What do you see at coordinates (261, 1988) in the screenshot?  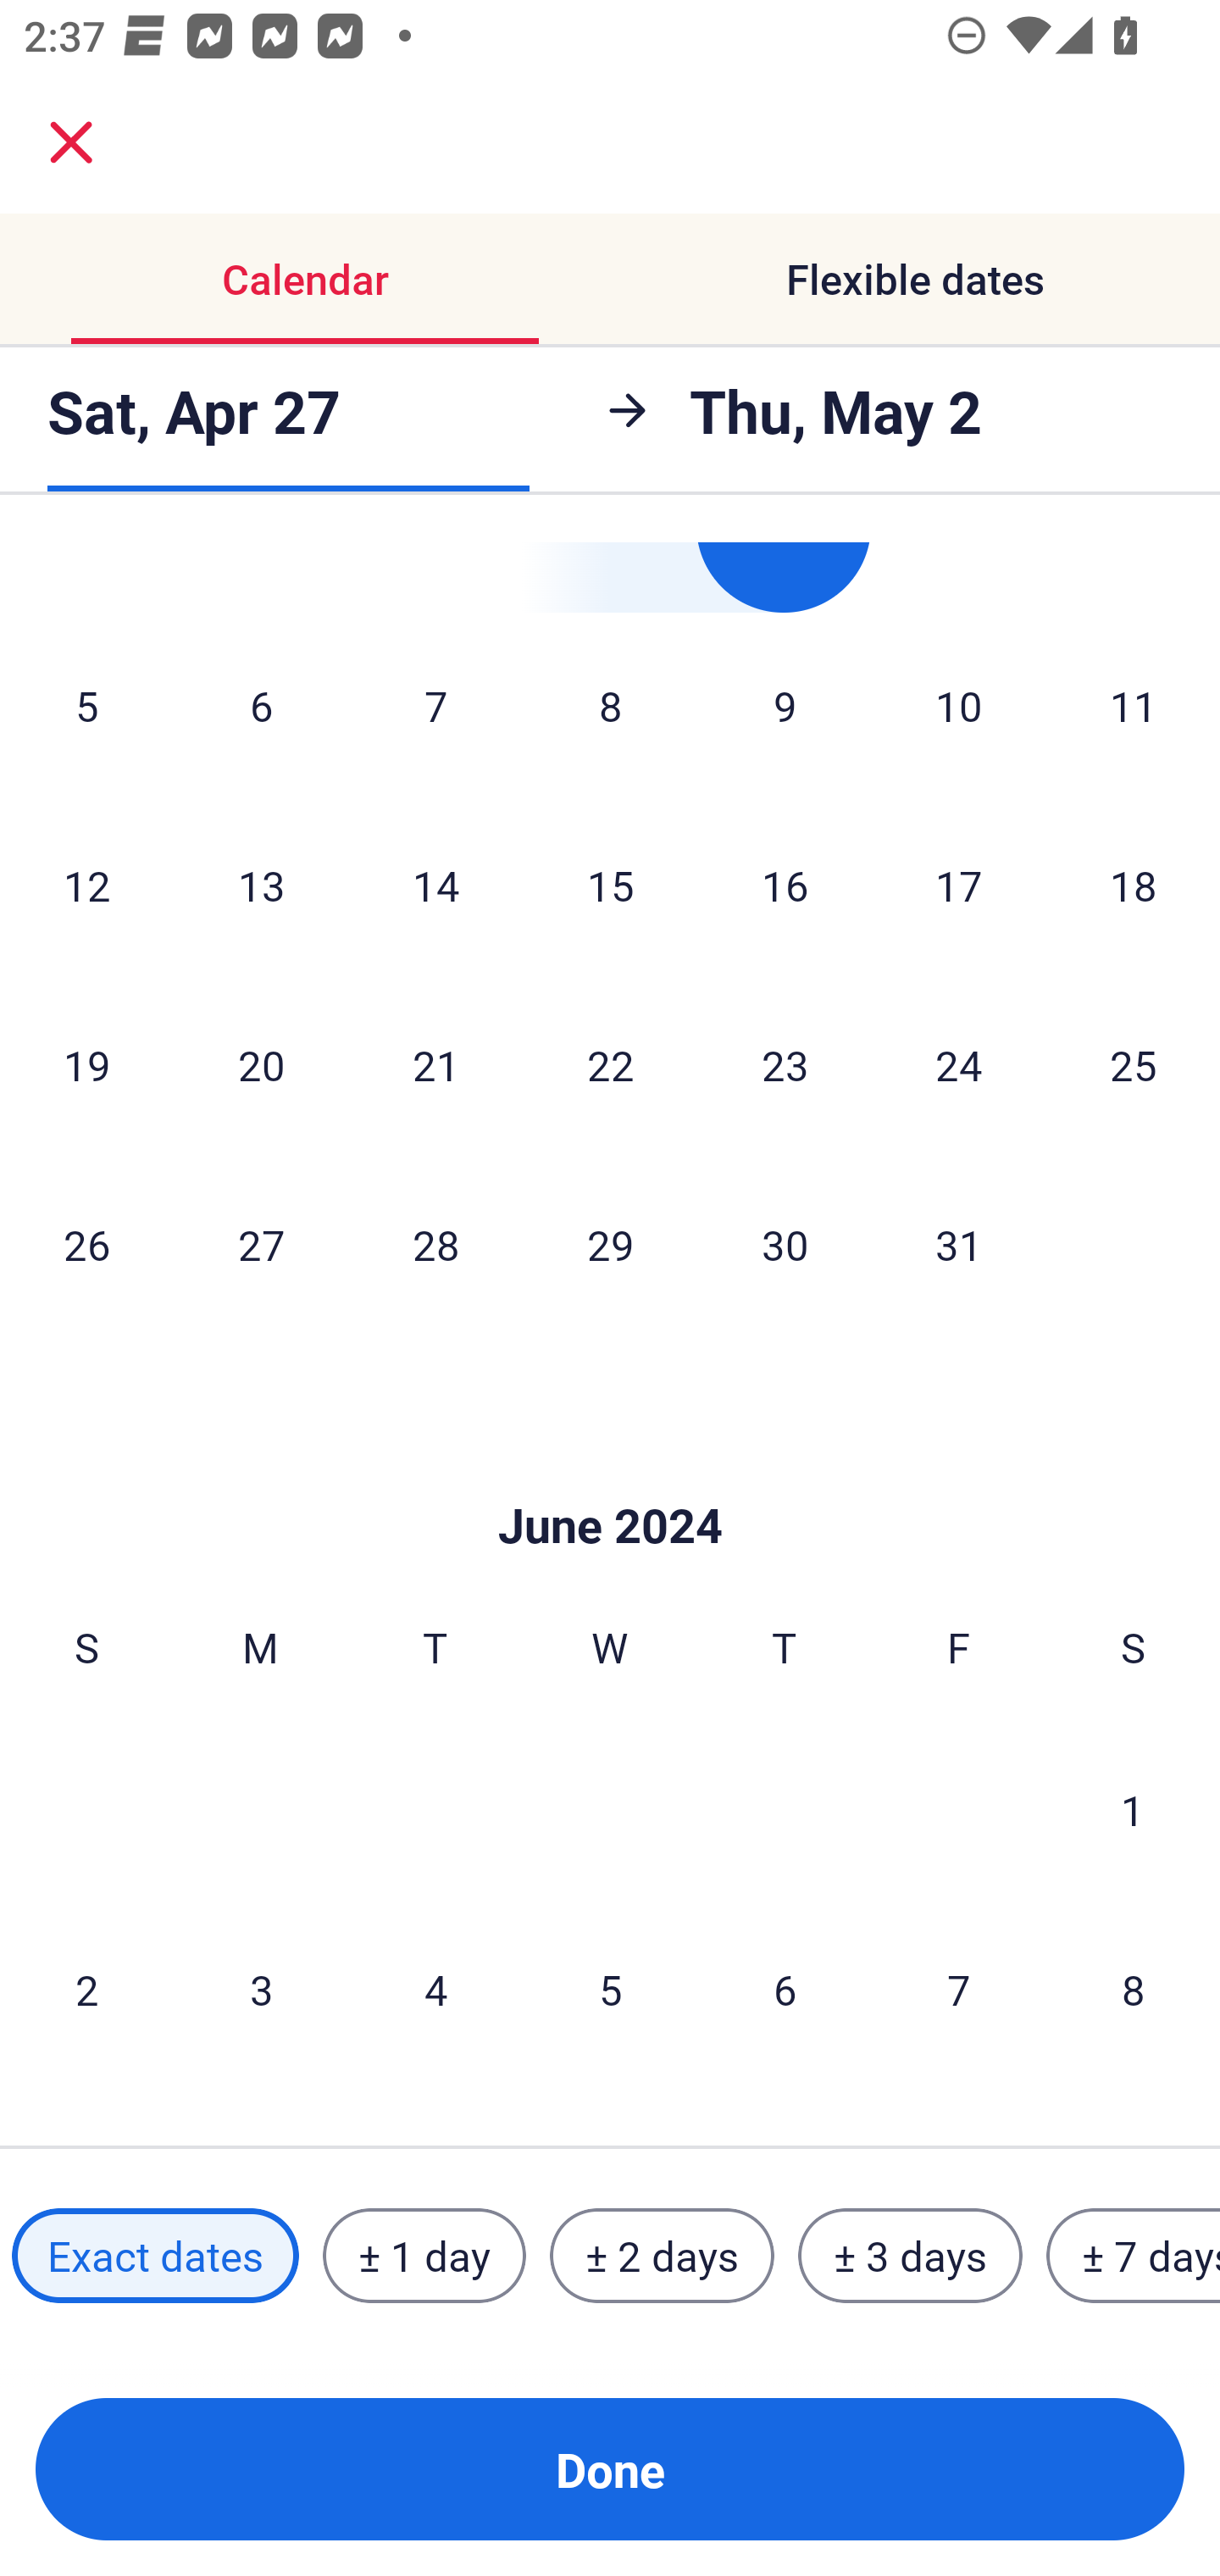 I see `3 Monday, June 3, 2024` at bounding box center [261, 1988].